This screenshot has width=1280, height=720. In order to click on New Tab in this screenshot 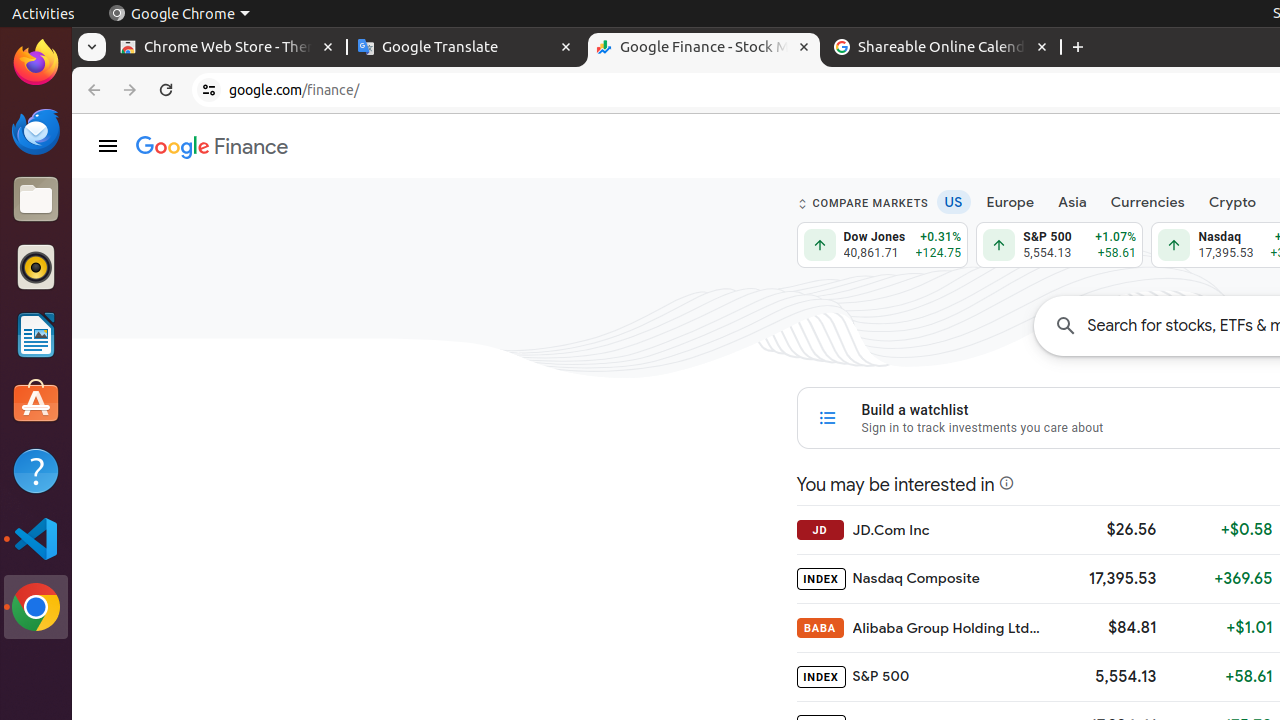, I will do `click(1078, 48)`.